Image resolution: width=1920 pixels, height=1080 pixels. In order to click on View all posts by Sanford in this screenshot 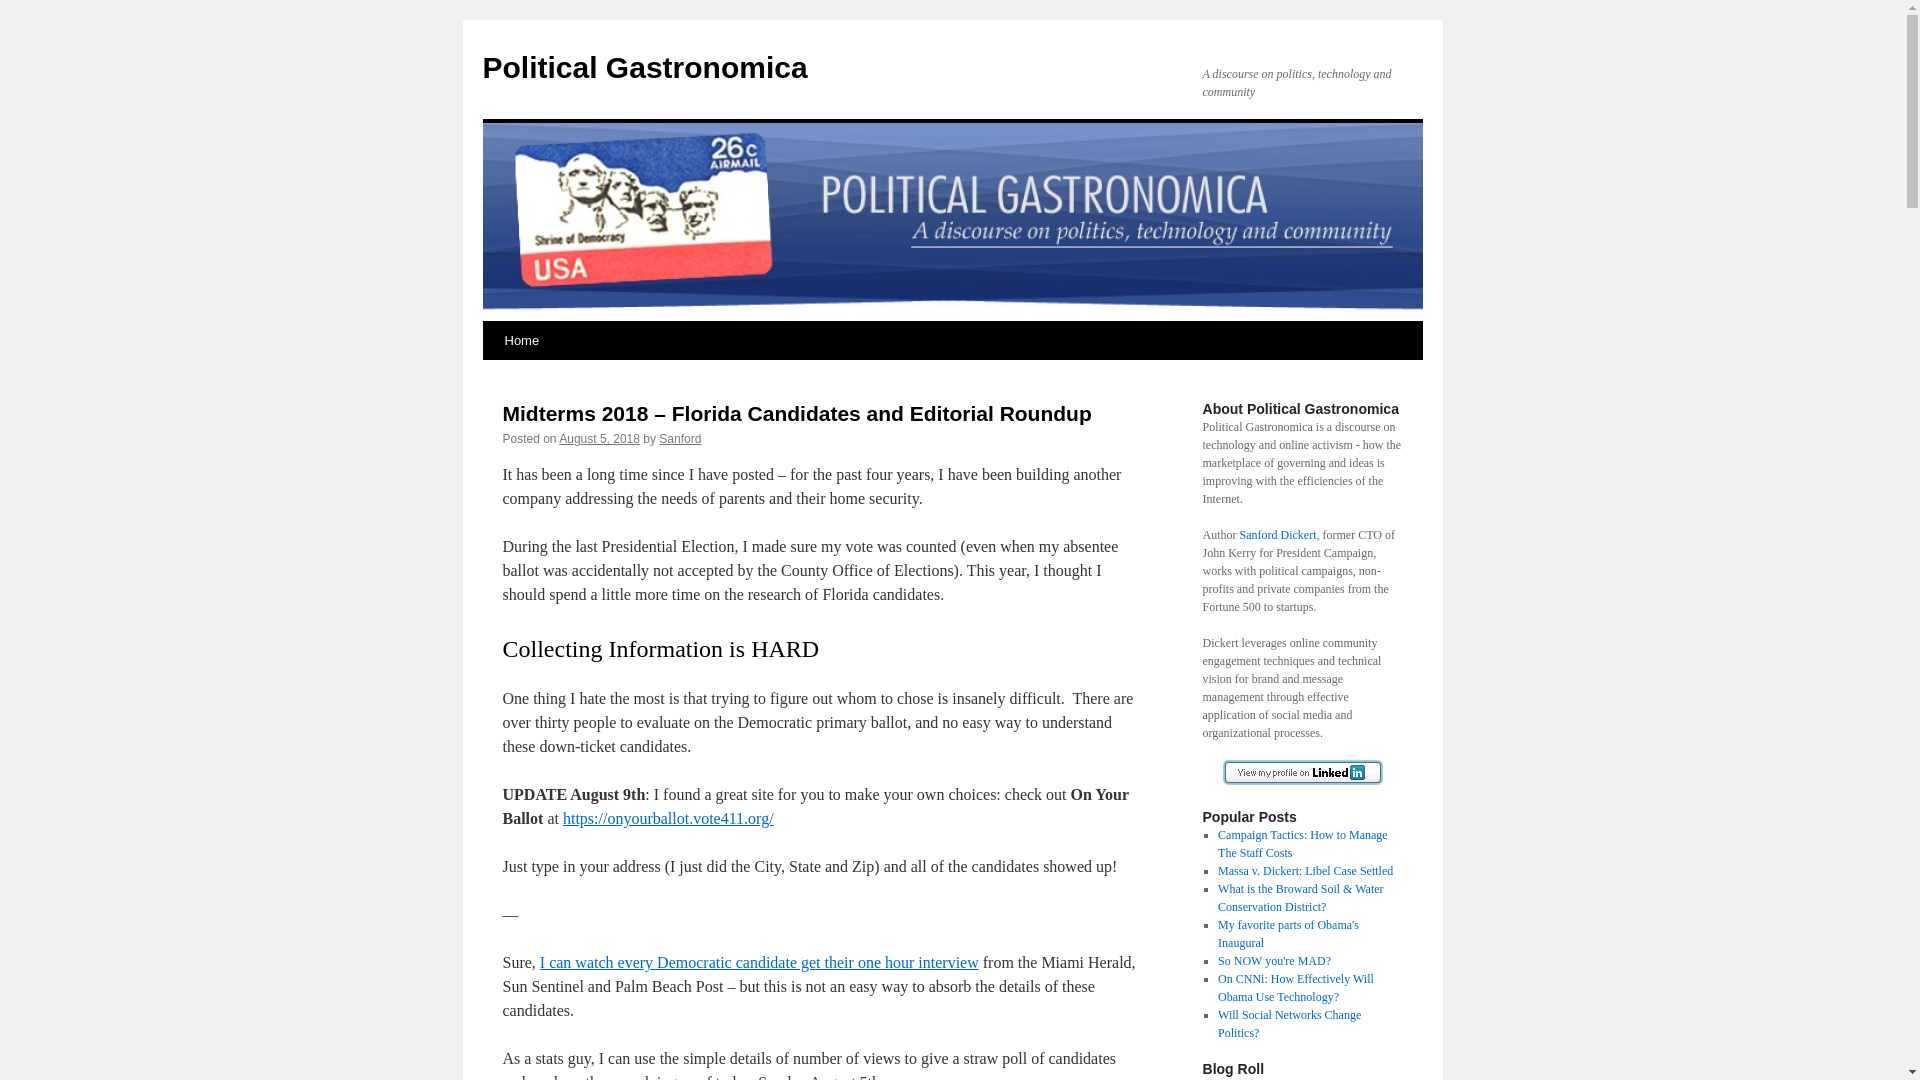, I will do `click(679, 439)`.